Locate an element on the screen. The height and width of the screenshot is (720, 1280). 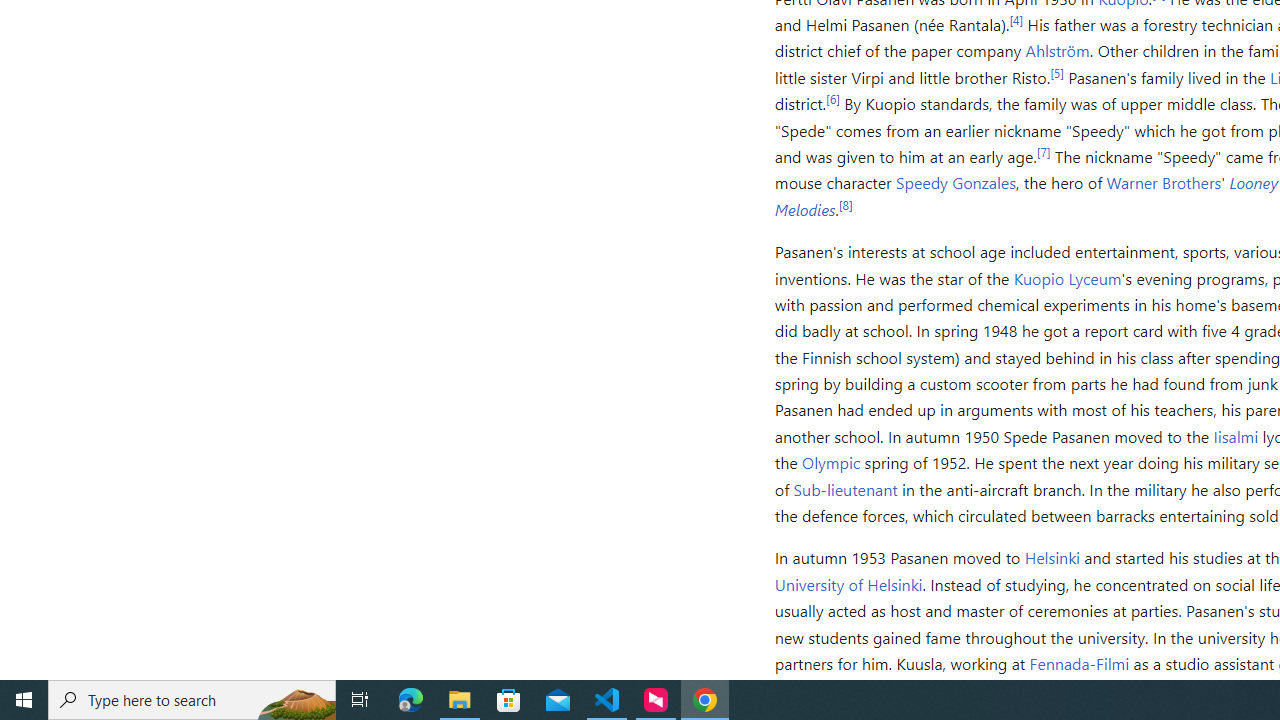
Warner Brothers is located at coordinates (1164, 182).